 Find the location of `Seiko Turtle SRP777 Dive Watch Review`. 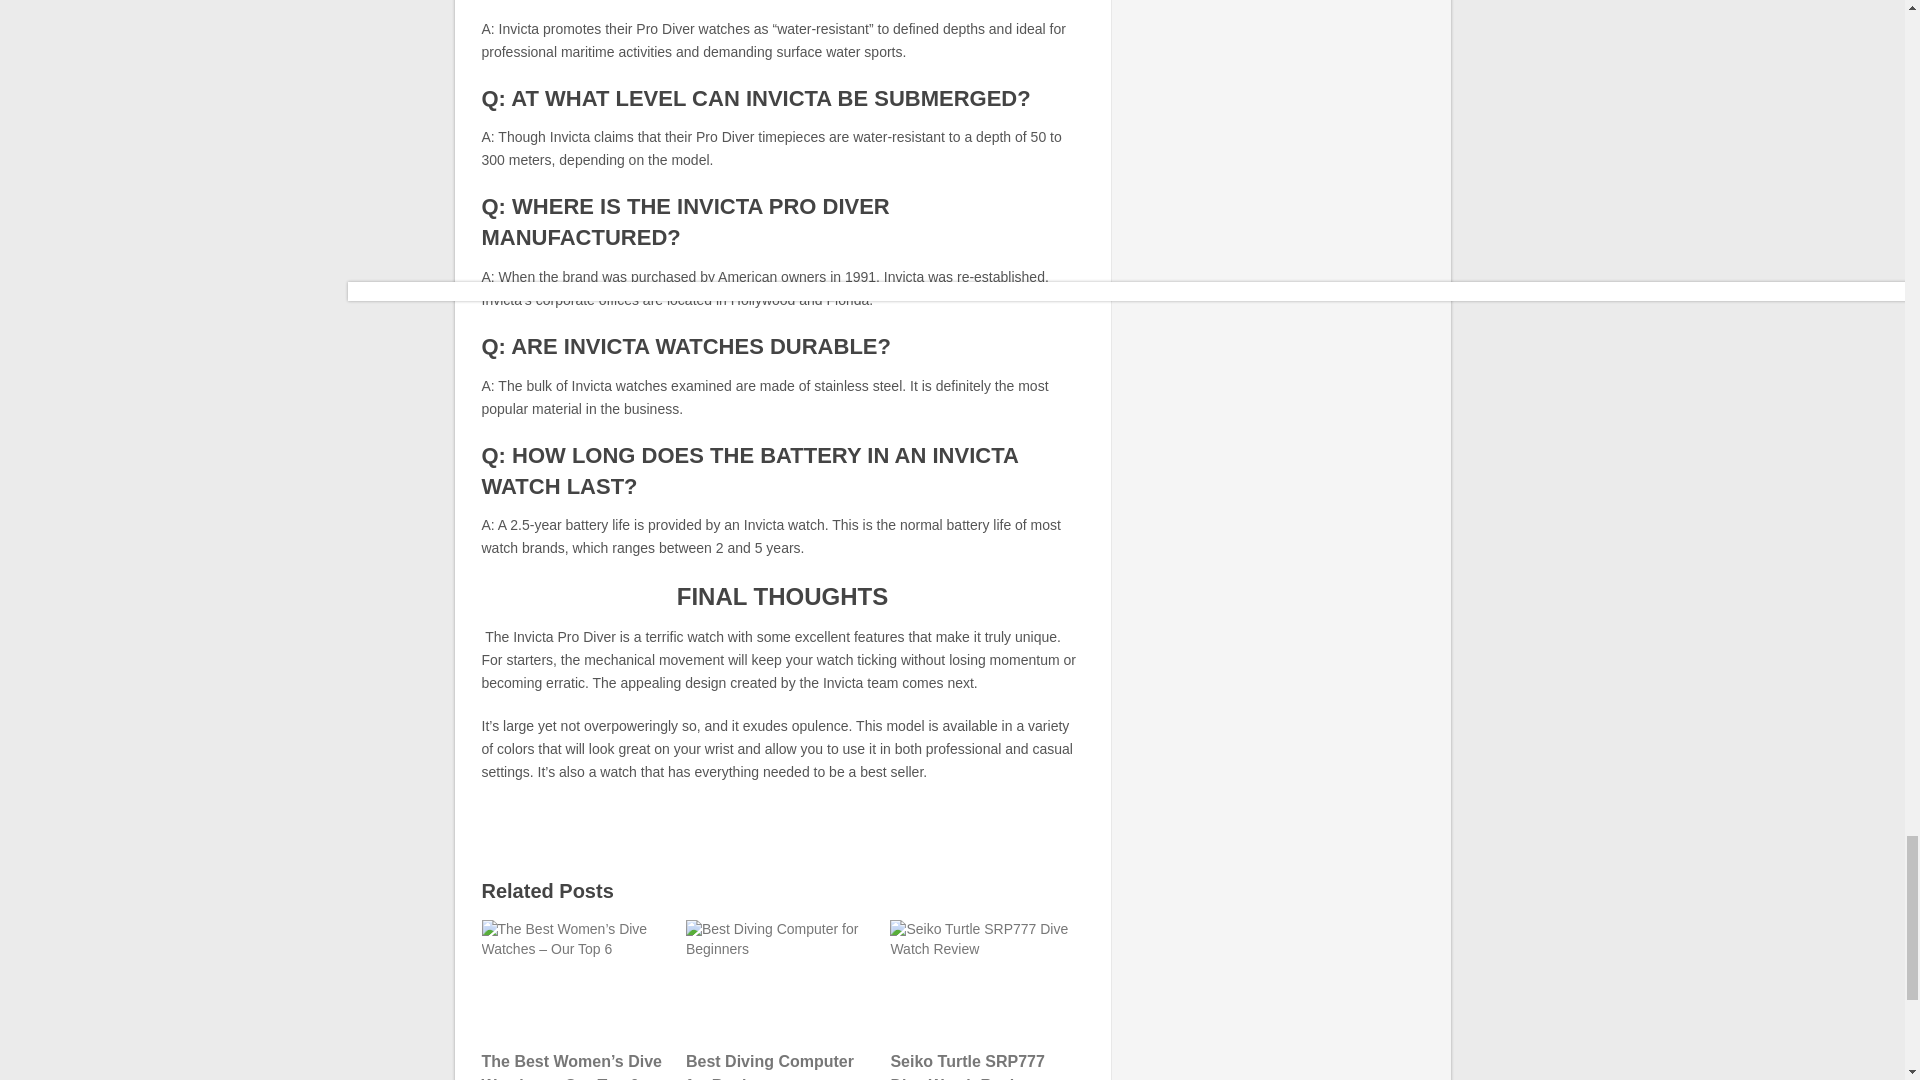

Seiko Turtle SRP777 Dive Watch Review is located at coordinates (984, 1000).